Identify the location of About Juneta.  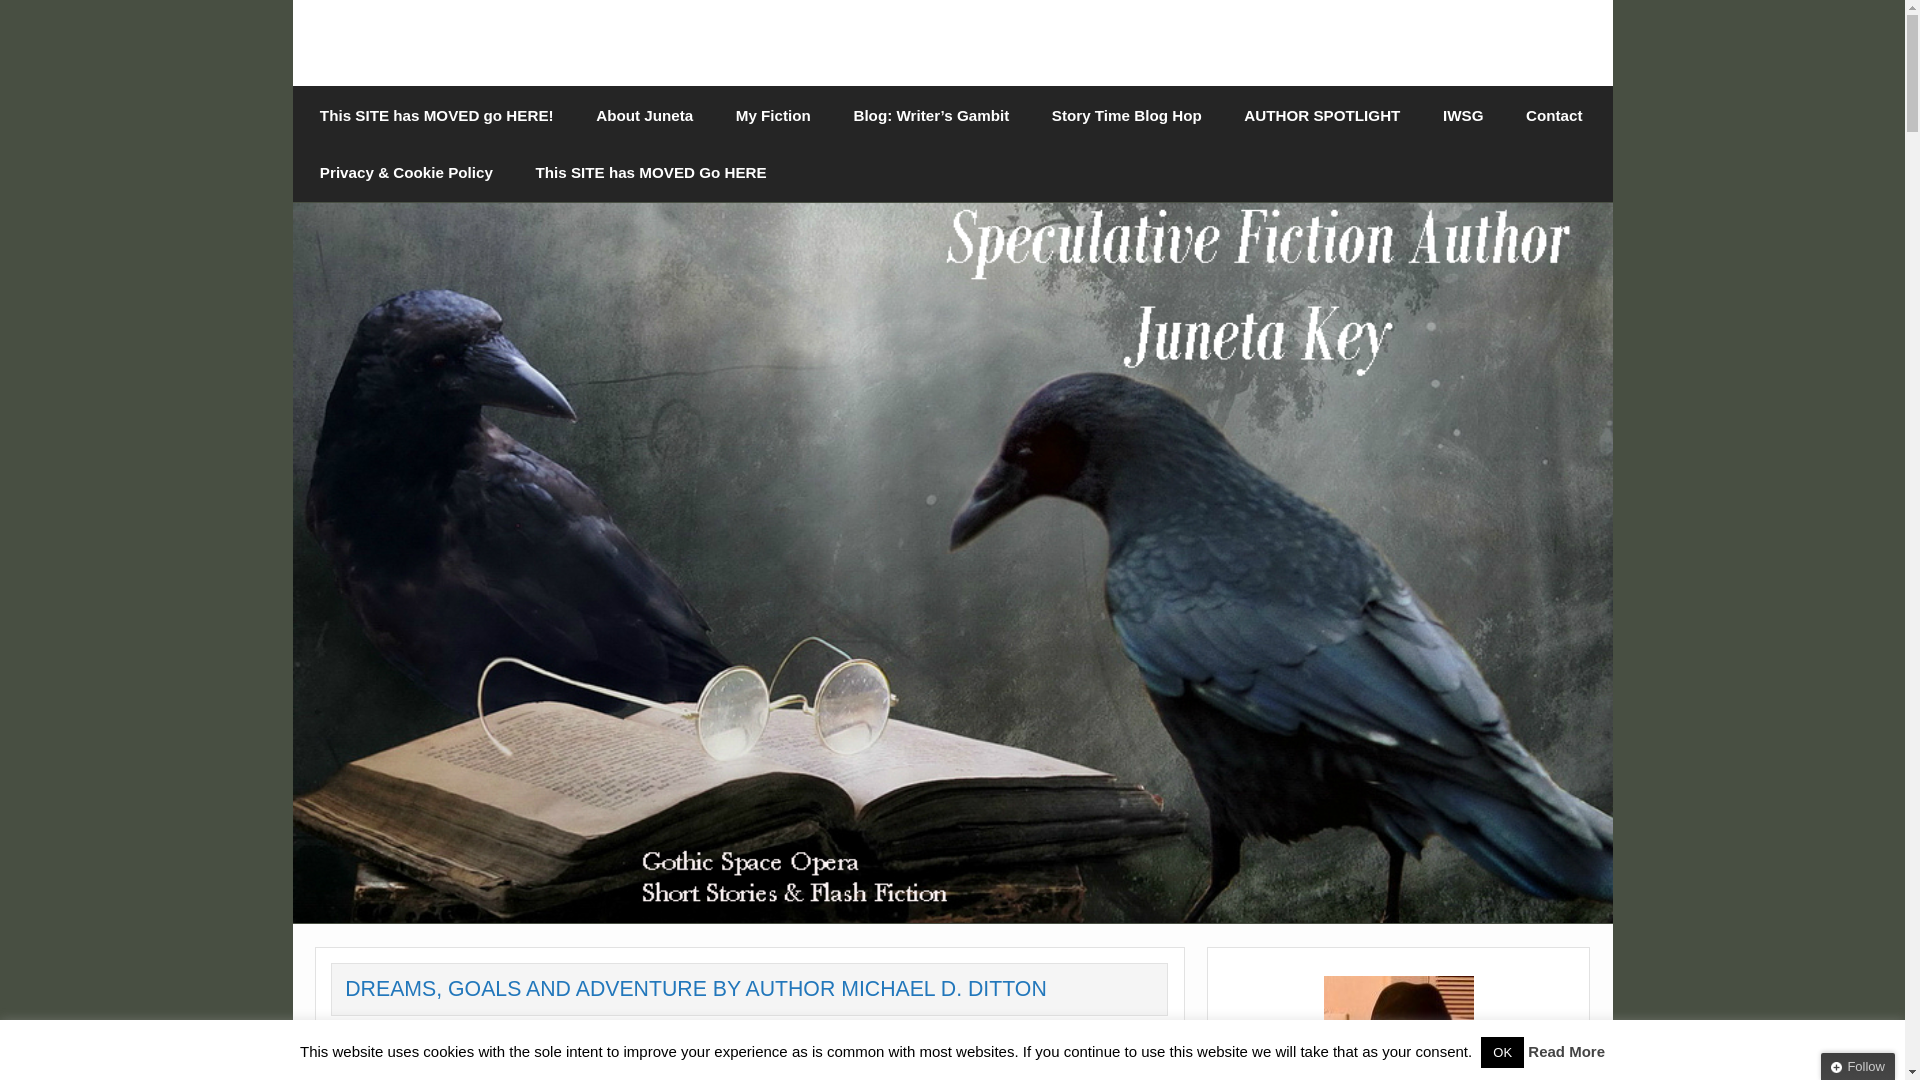
(644, 114).